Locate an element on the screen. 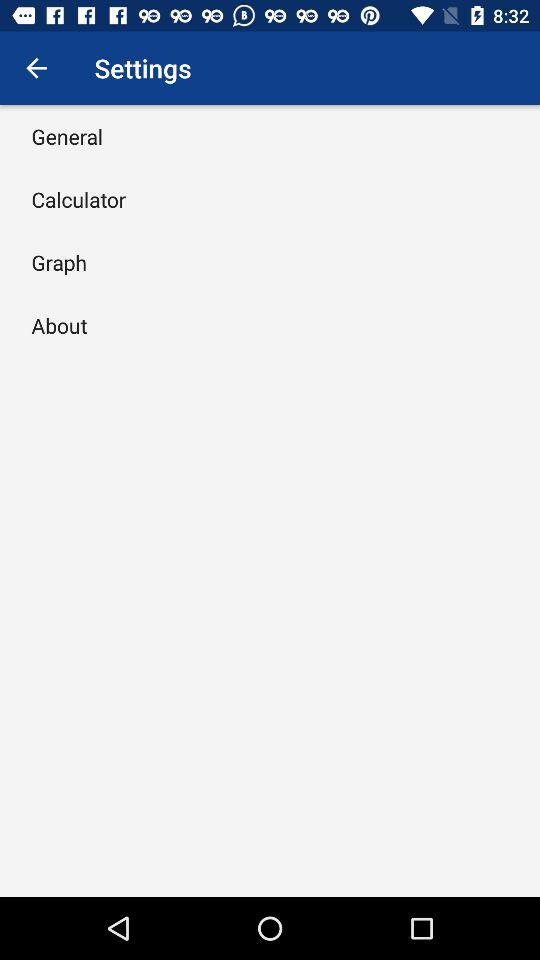  press the icon below graph icon is located at coordinates (59, 325).